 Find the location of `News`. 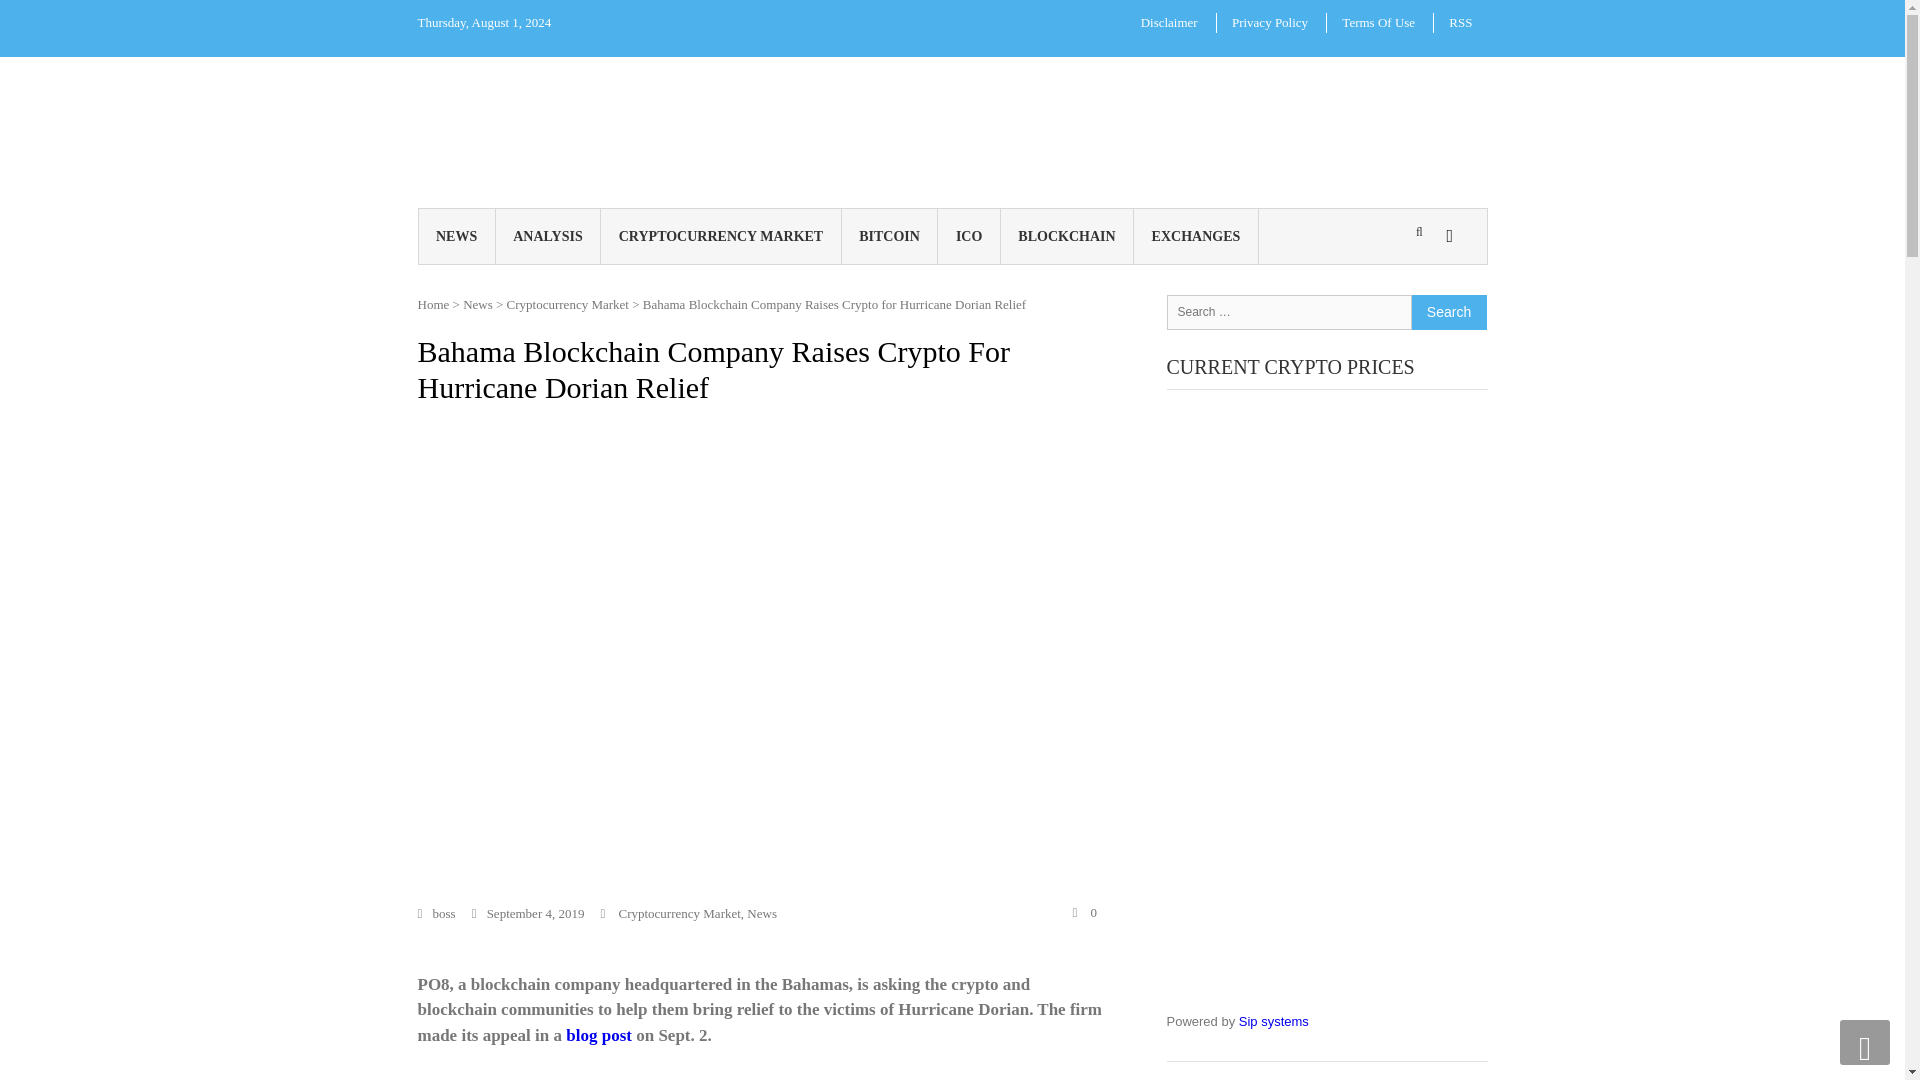

News is located at coordinates (762, 914).